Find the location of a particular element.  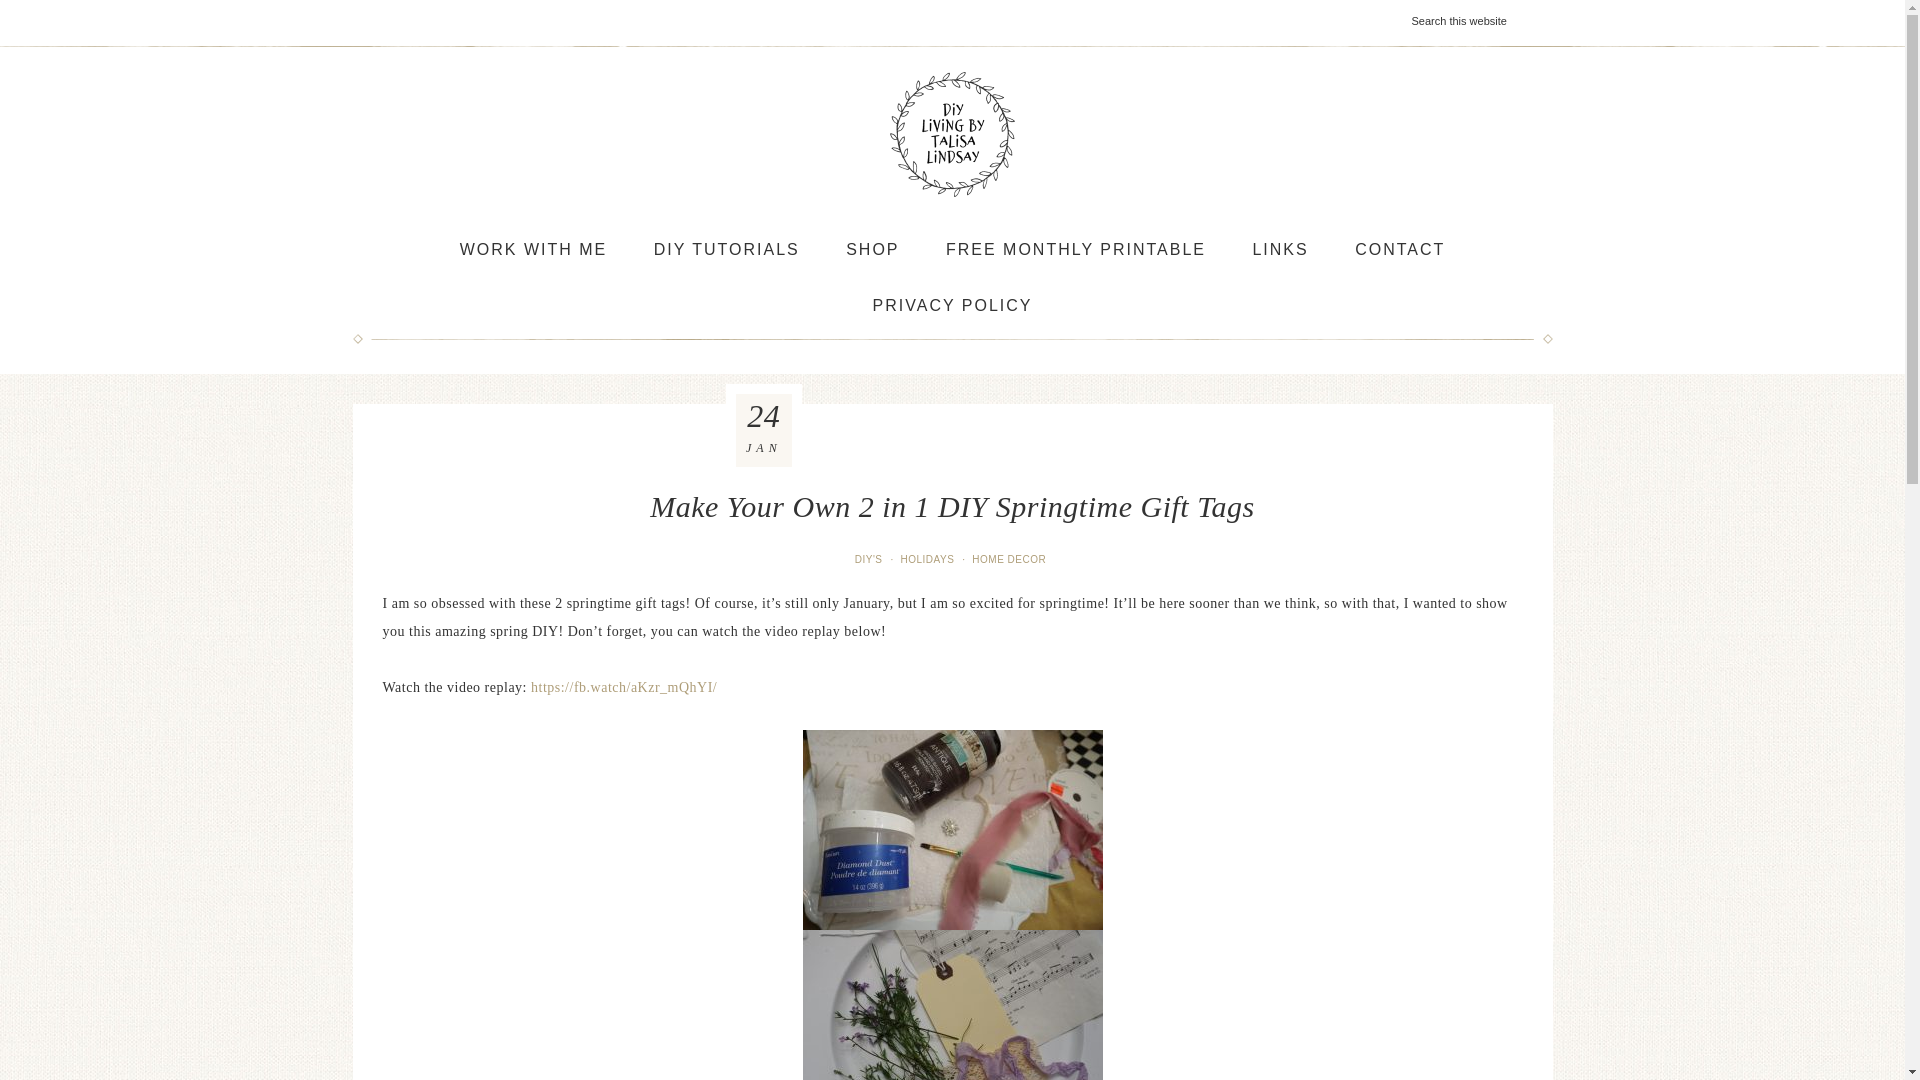

WORK WITH ME is located at coordinates (533, 250).